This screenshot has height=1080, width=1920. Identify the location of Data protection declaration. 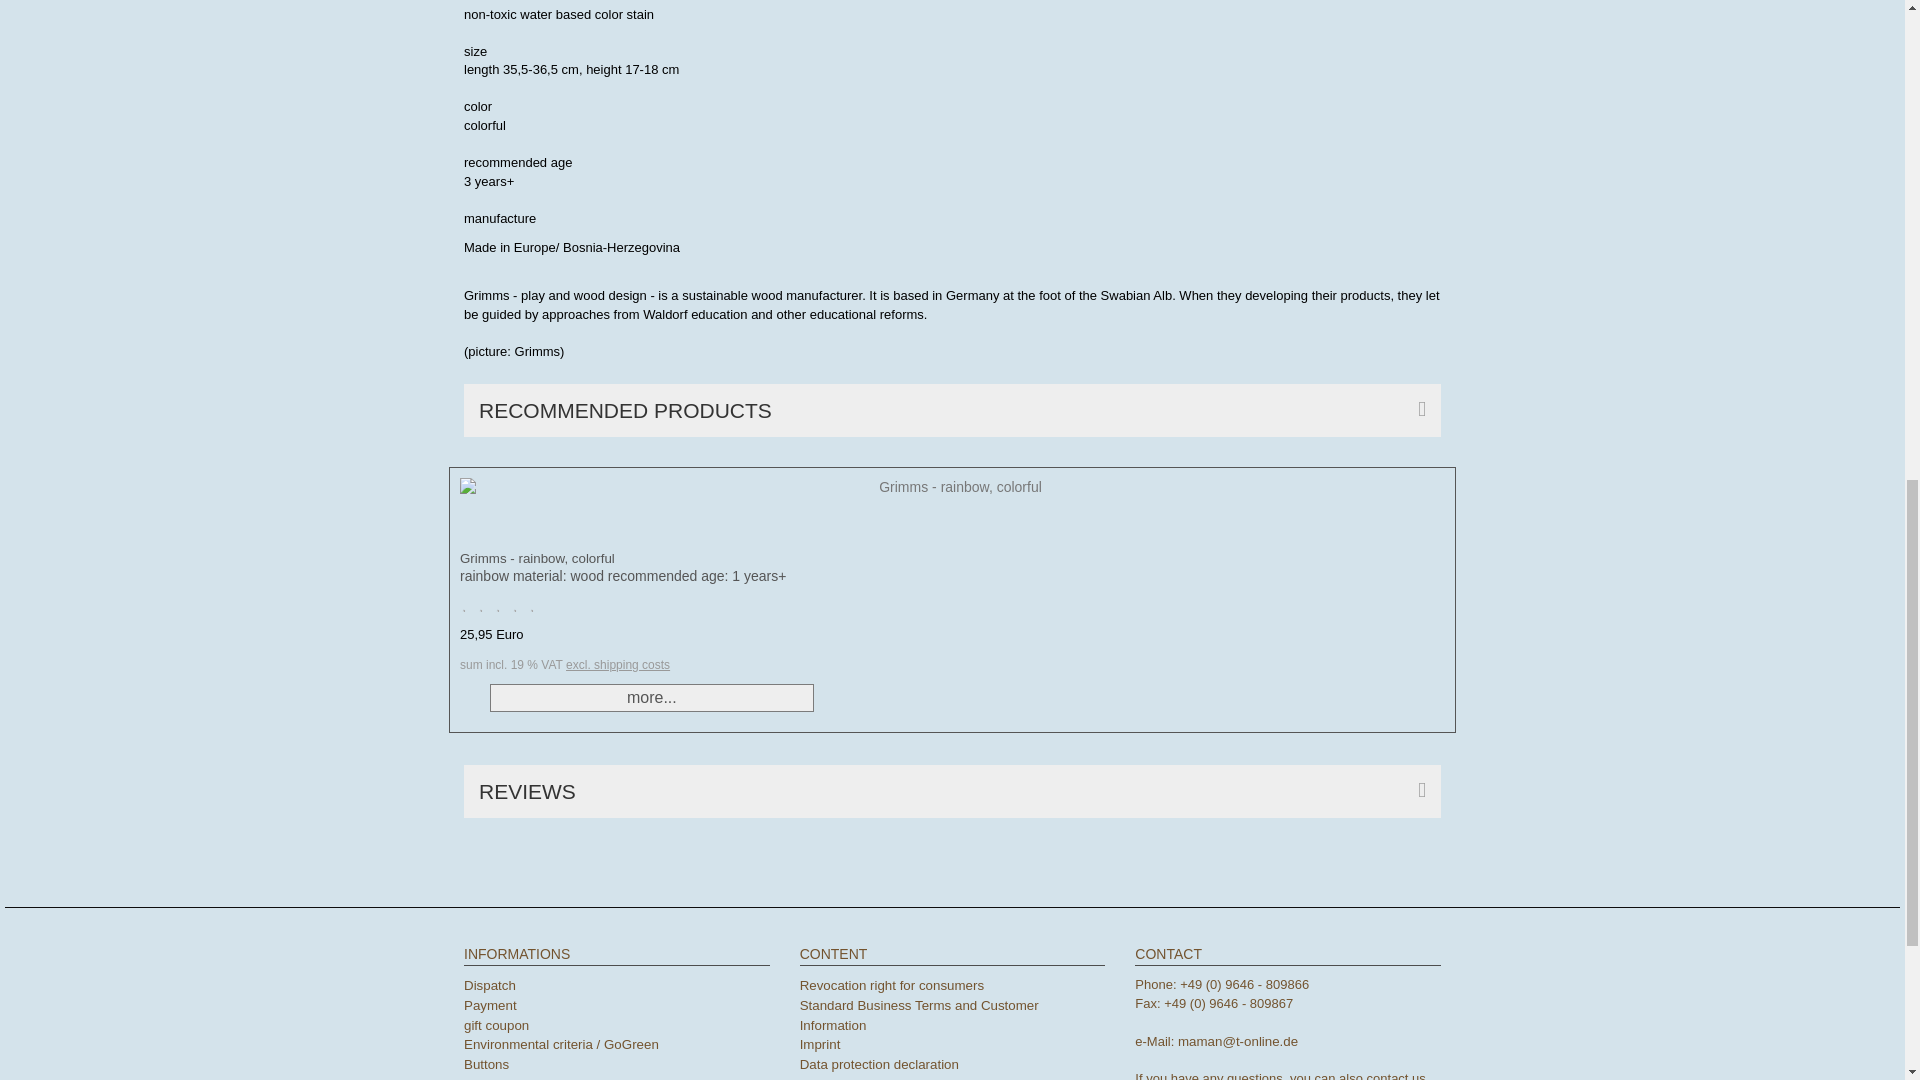
(879, 1064).